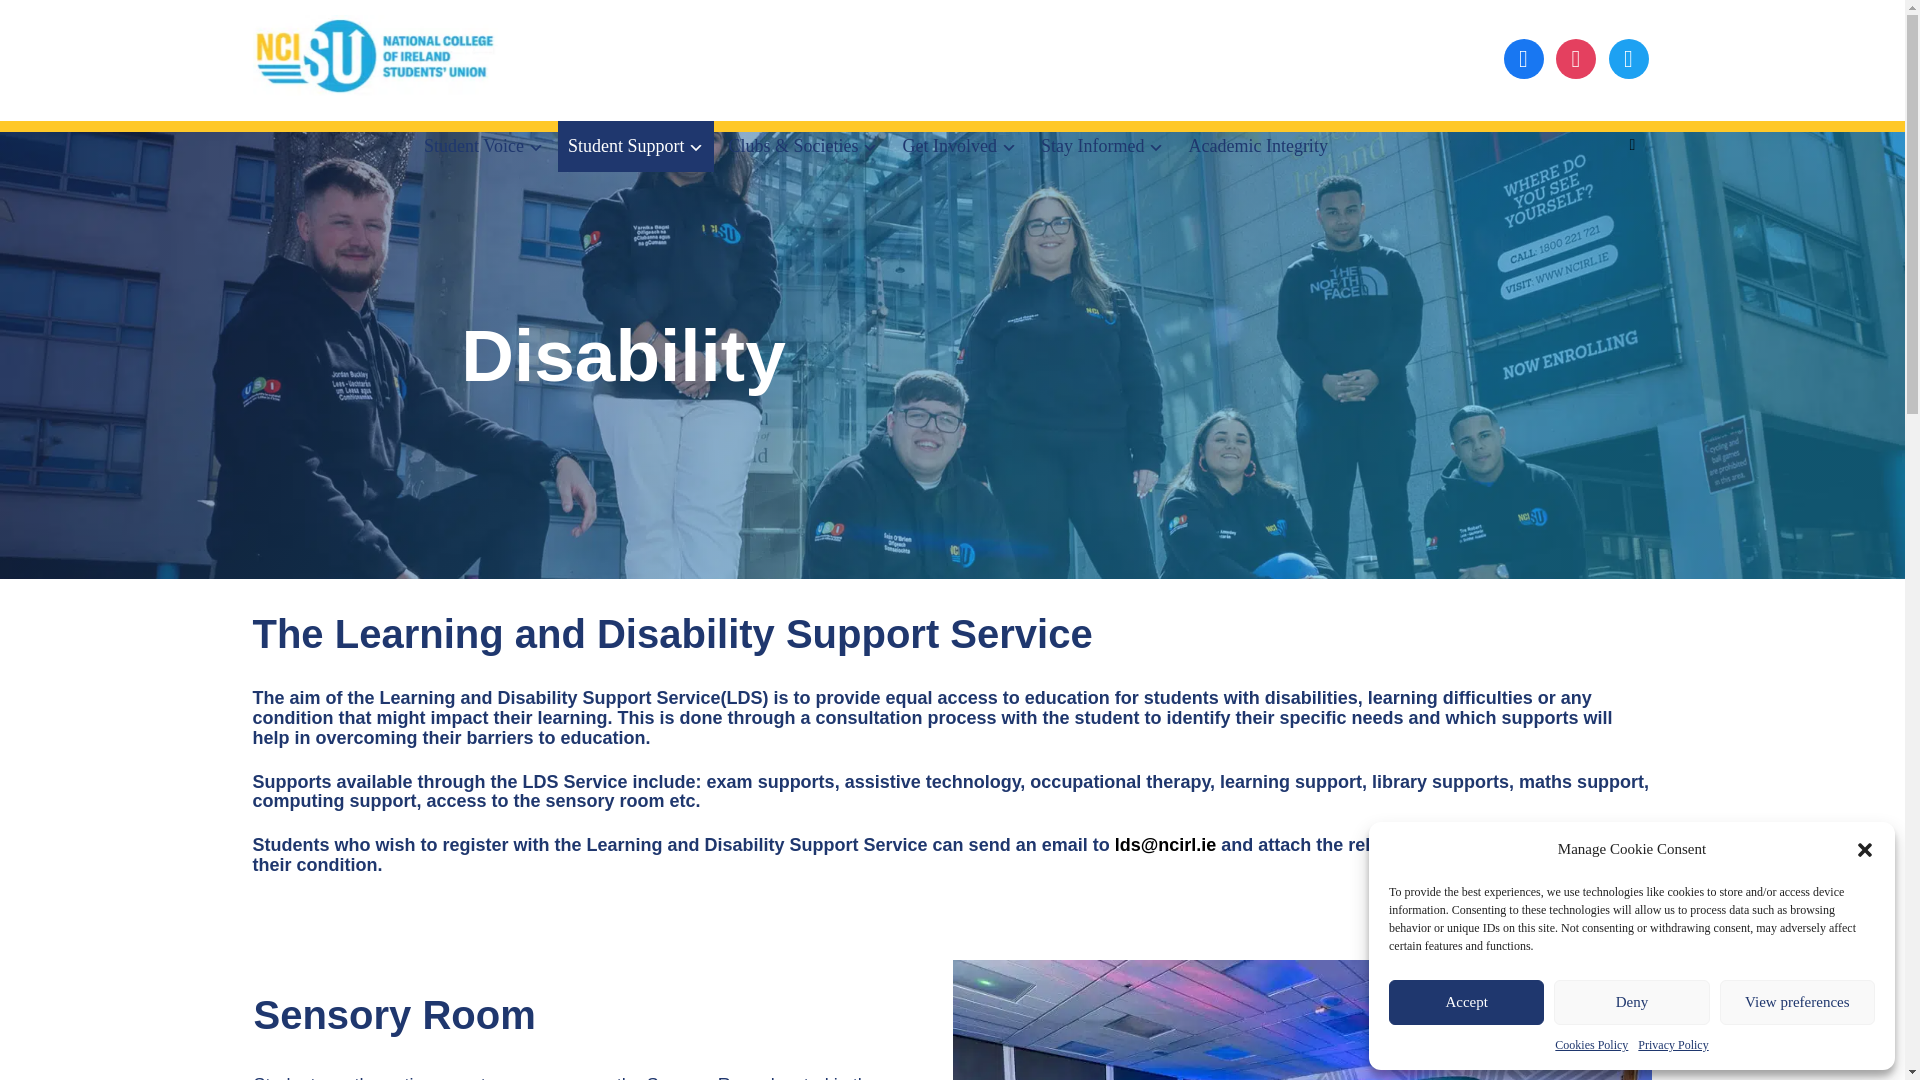  What do you see at coordinates (1523, 56) in the screenshot?
I see `Facebook` at bounding box center [1523, 56].